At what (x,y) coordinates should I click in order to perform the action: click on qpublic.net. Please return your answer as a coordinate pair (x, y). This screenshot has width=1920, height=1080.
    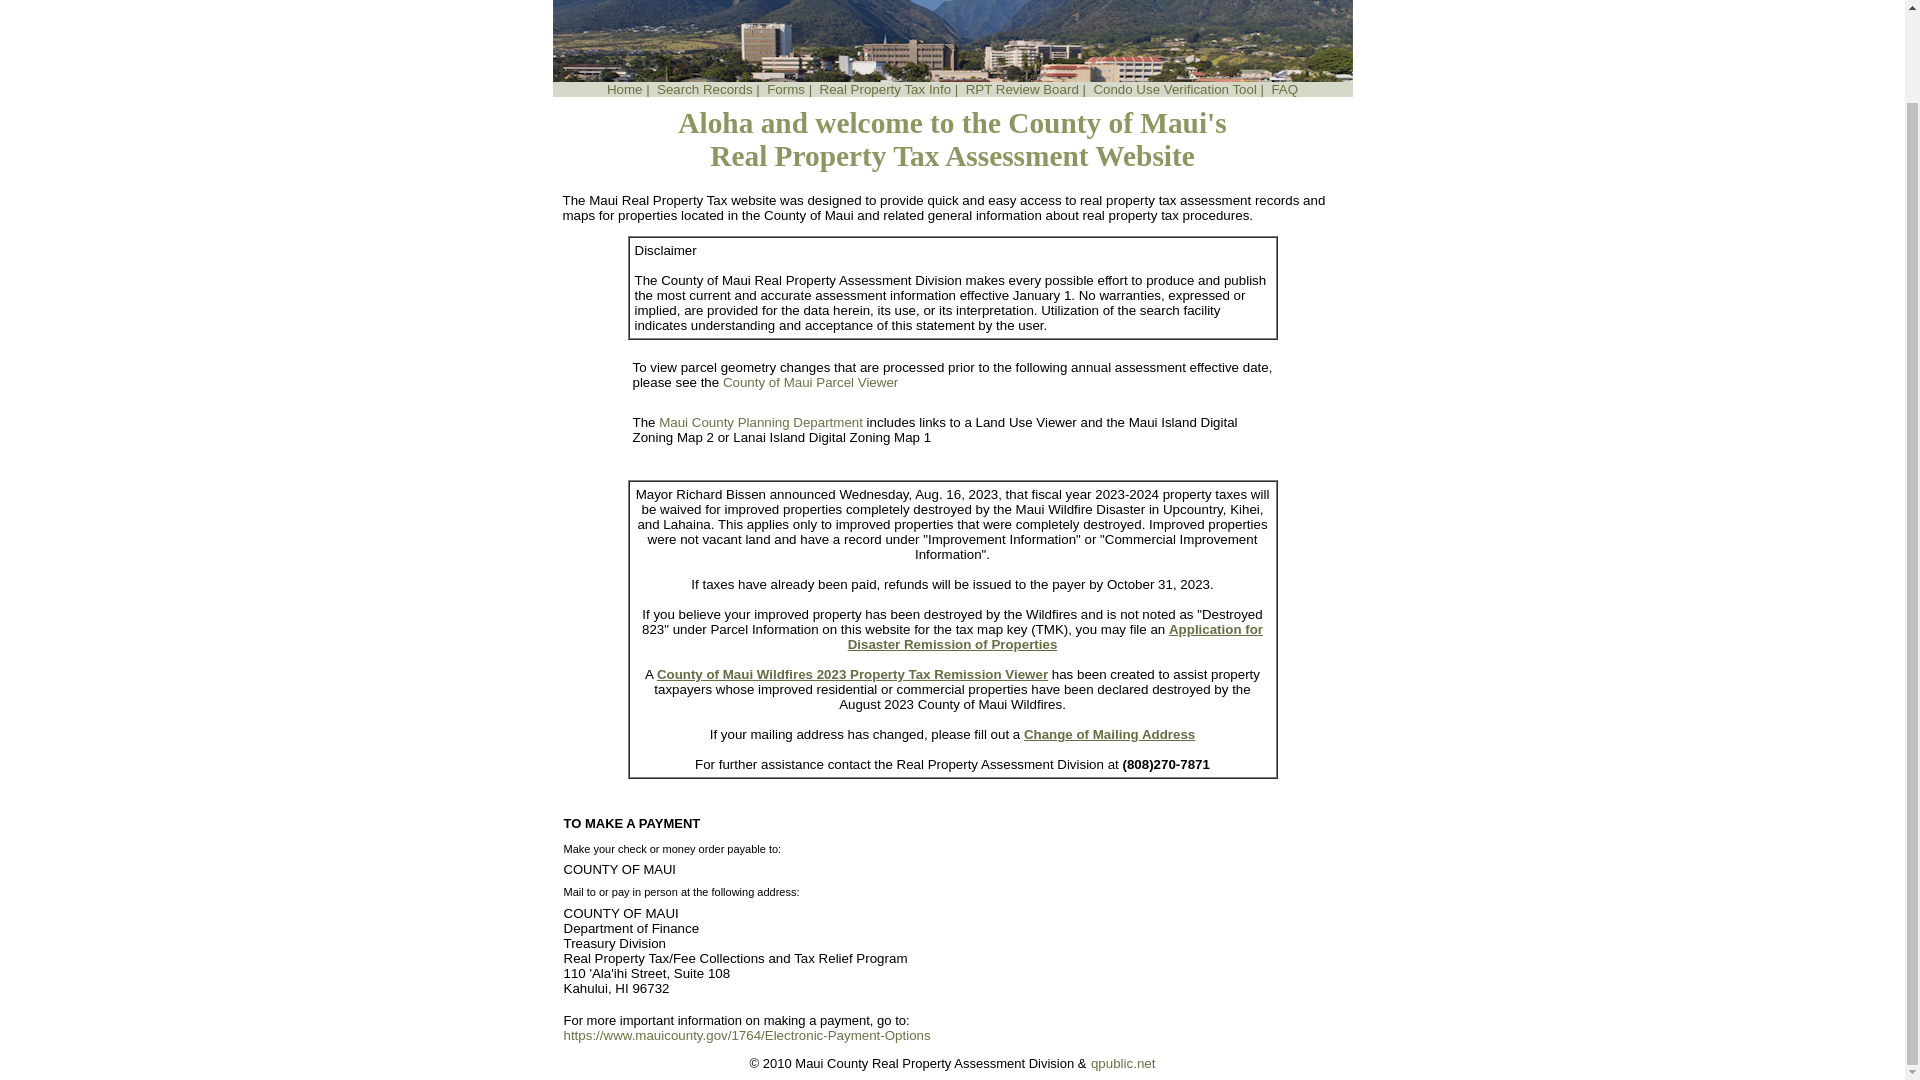
    Looking at the image, I should click on (1122, 1064).